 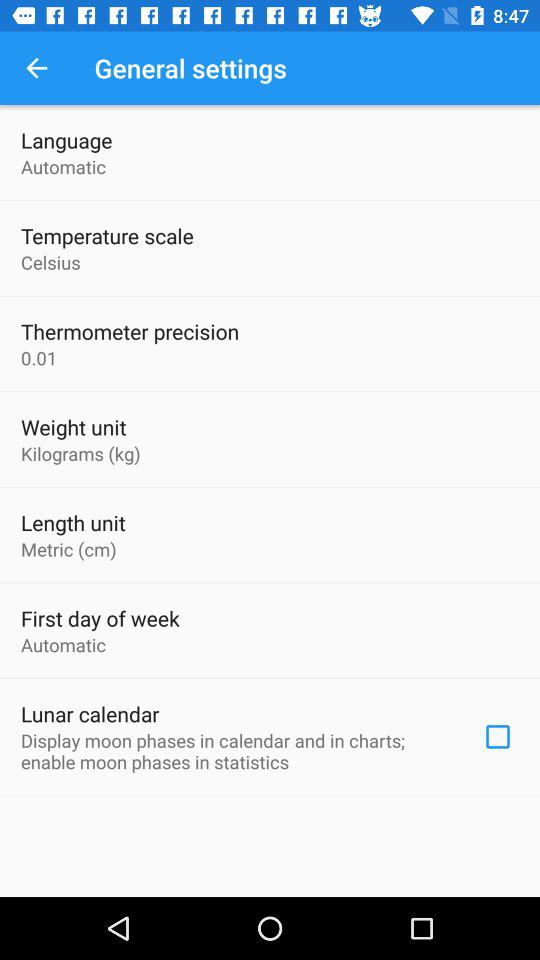 What do you see at coordinates (36, 68) in the screenshot?
I see `press the app next to the general settings` at bounding box center [36, 68].